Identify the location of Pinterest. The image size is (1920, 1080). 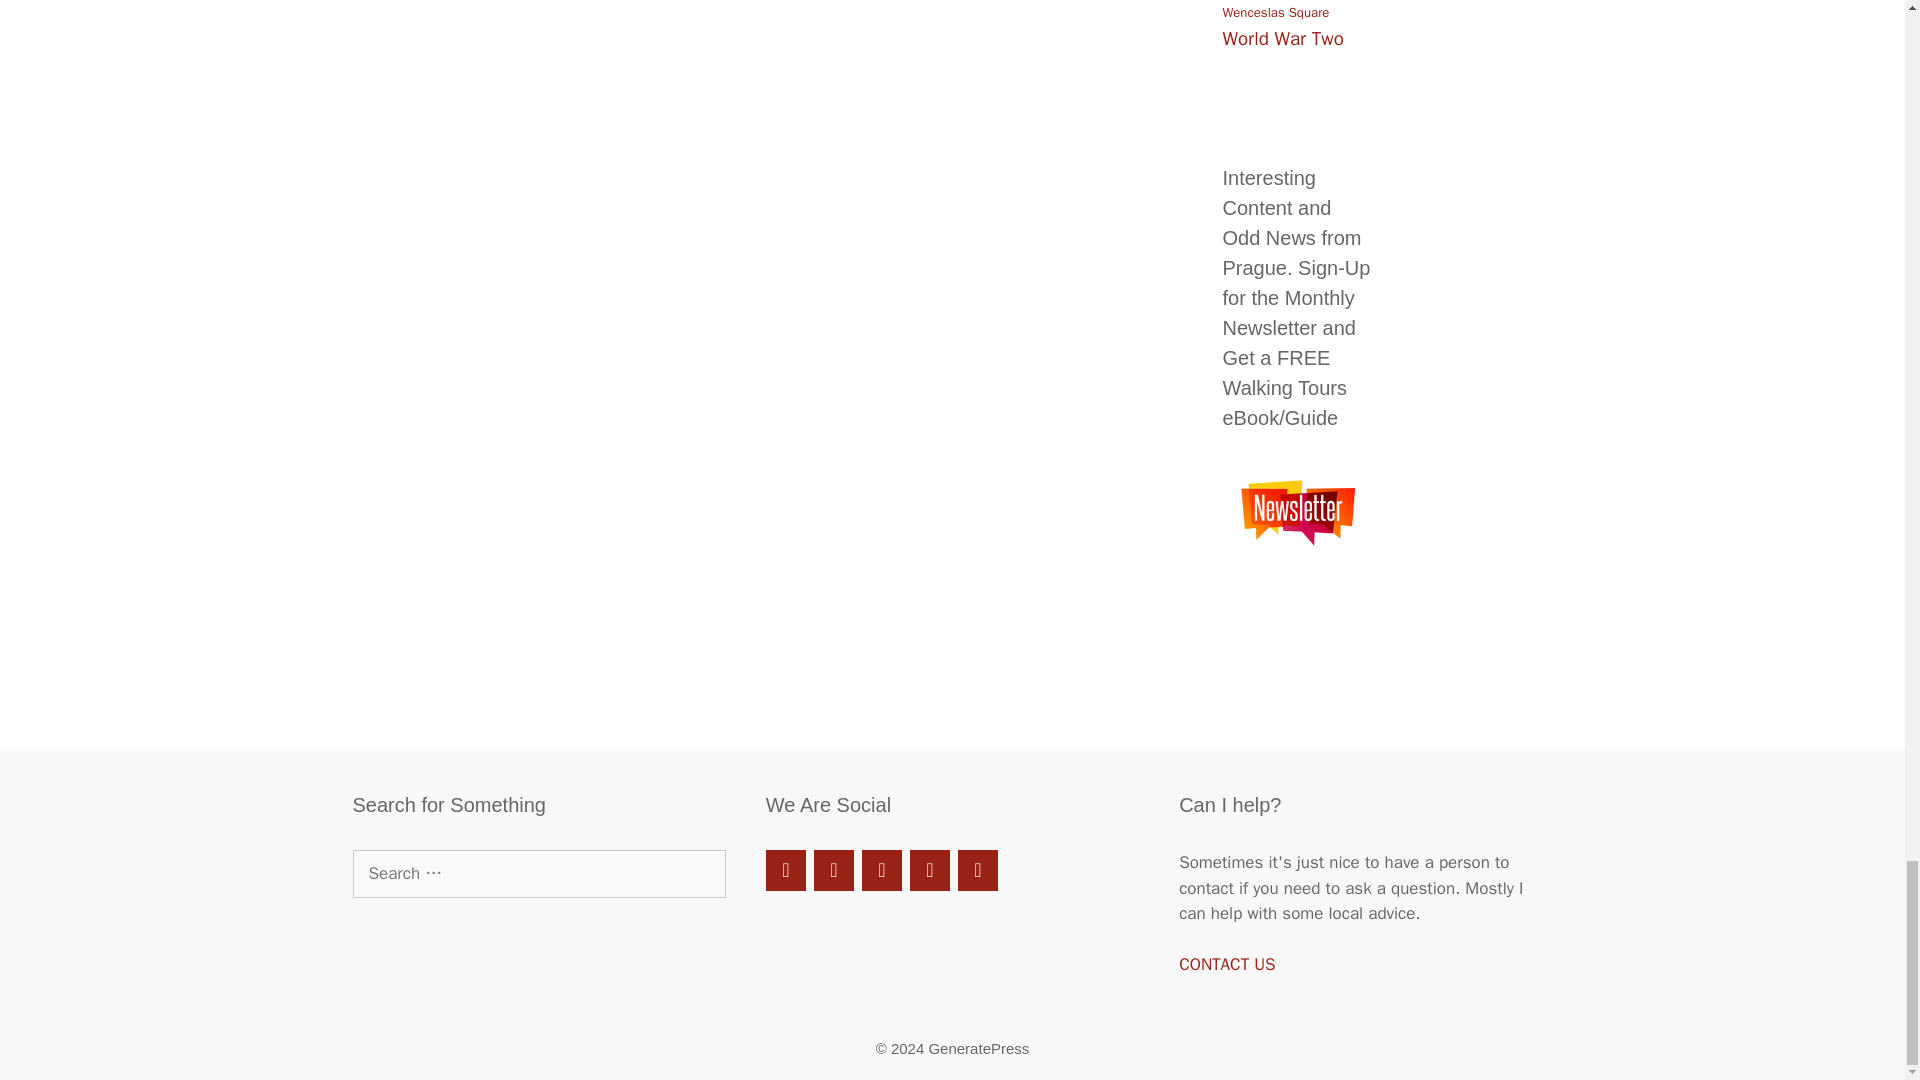
(882, 870).